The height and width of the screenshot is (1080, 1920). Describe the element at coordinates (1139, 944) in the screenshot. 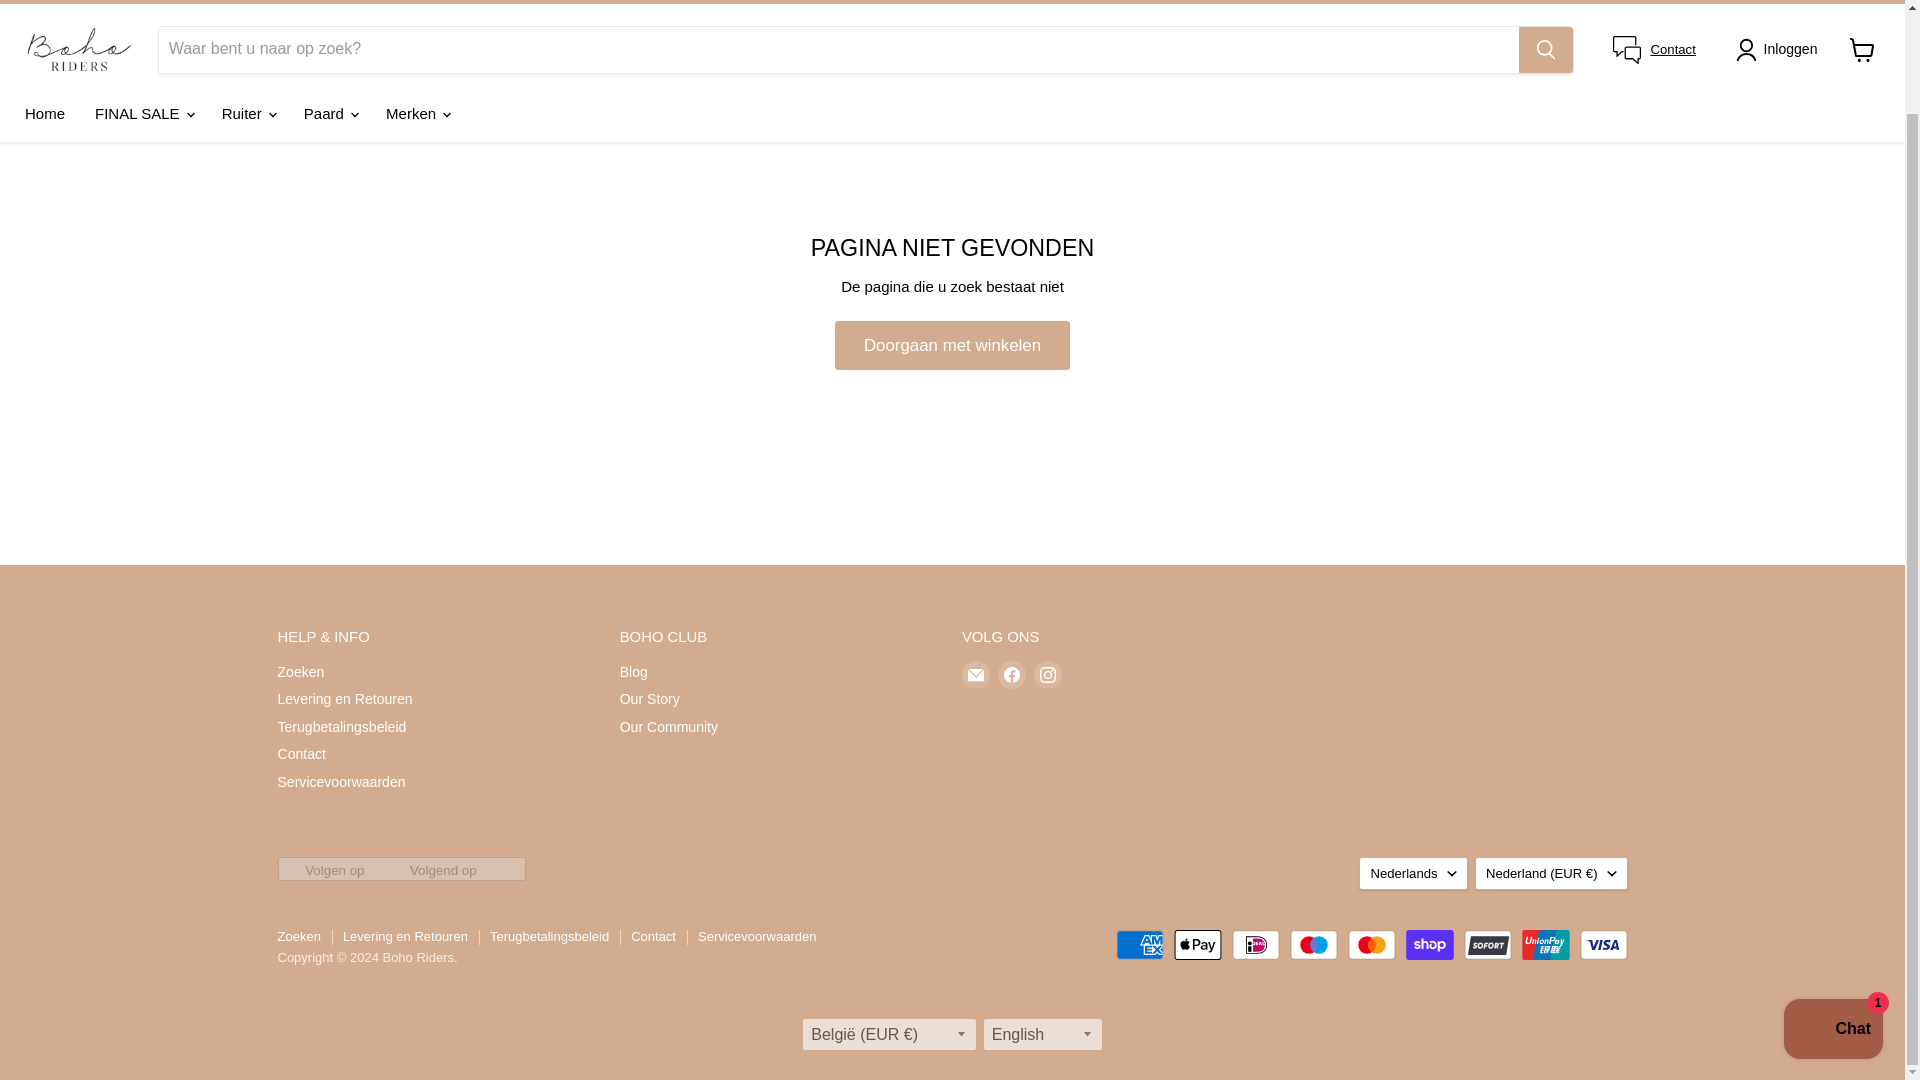

I see `American Express` at that location.